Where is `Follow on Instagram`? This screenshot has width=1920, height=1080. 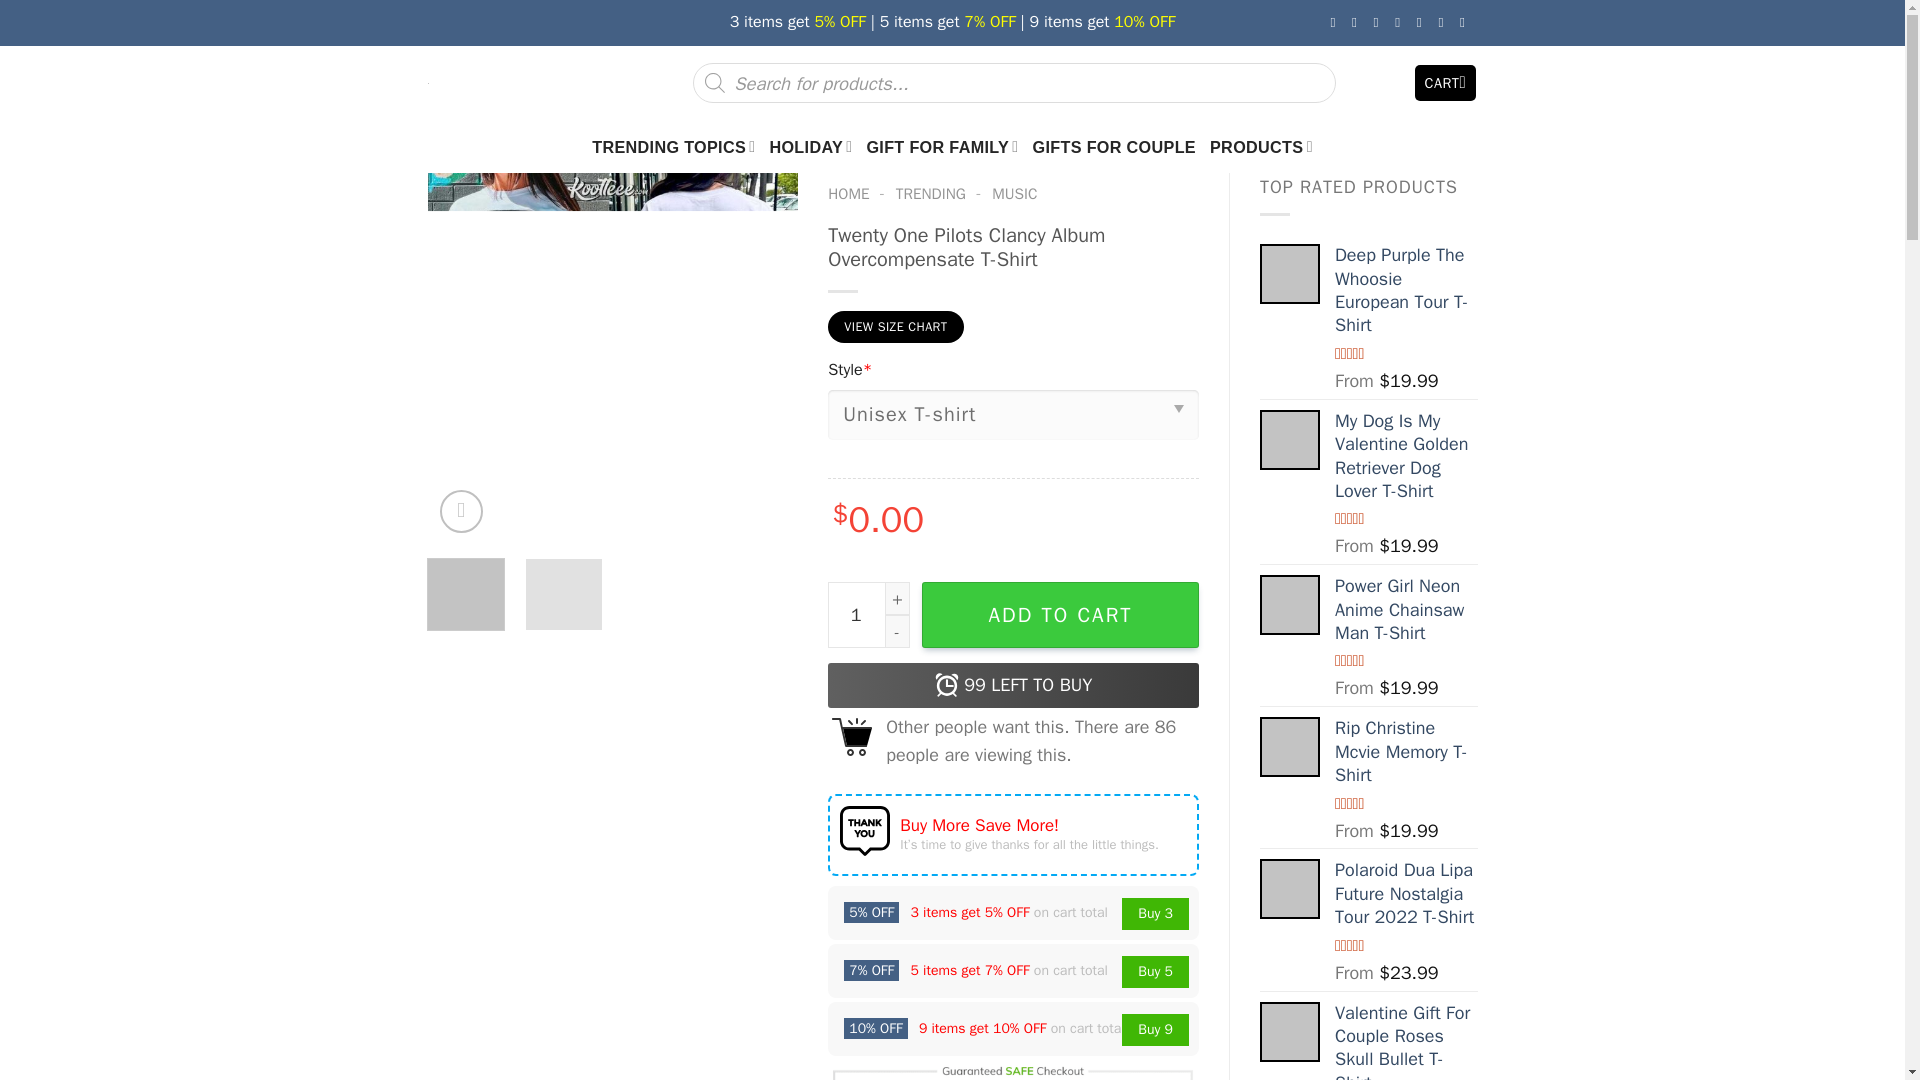
Follow on Instagram is located at coordinates (1358, 22).